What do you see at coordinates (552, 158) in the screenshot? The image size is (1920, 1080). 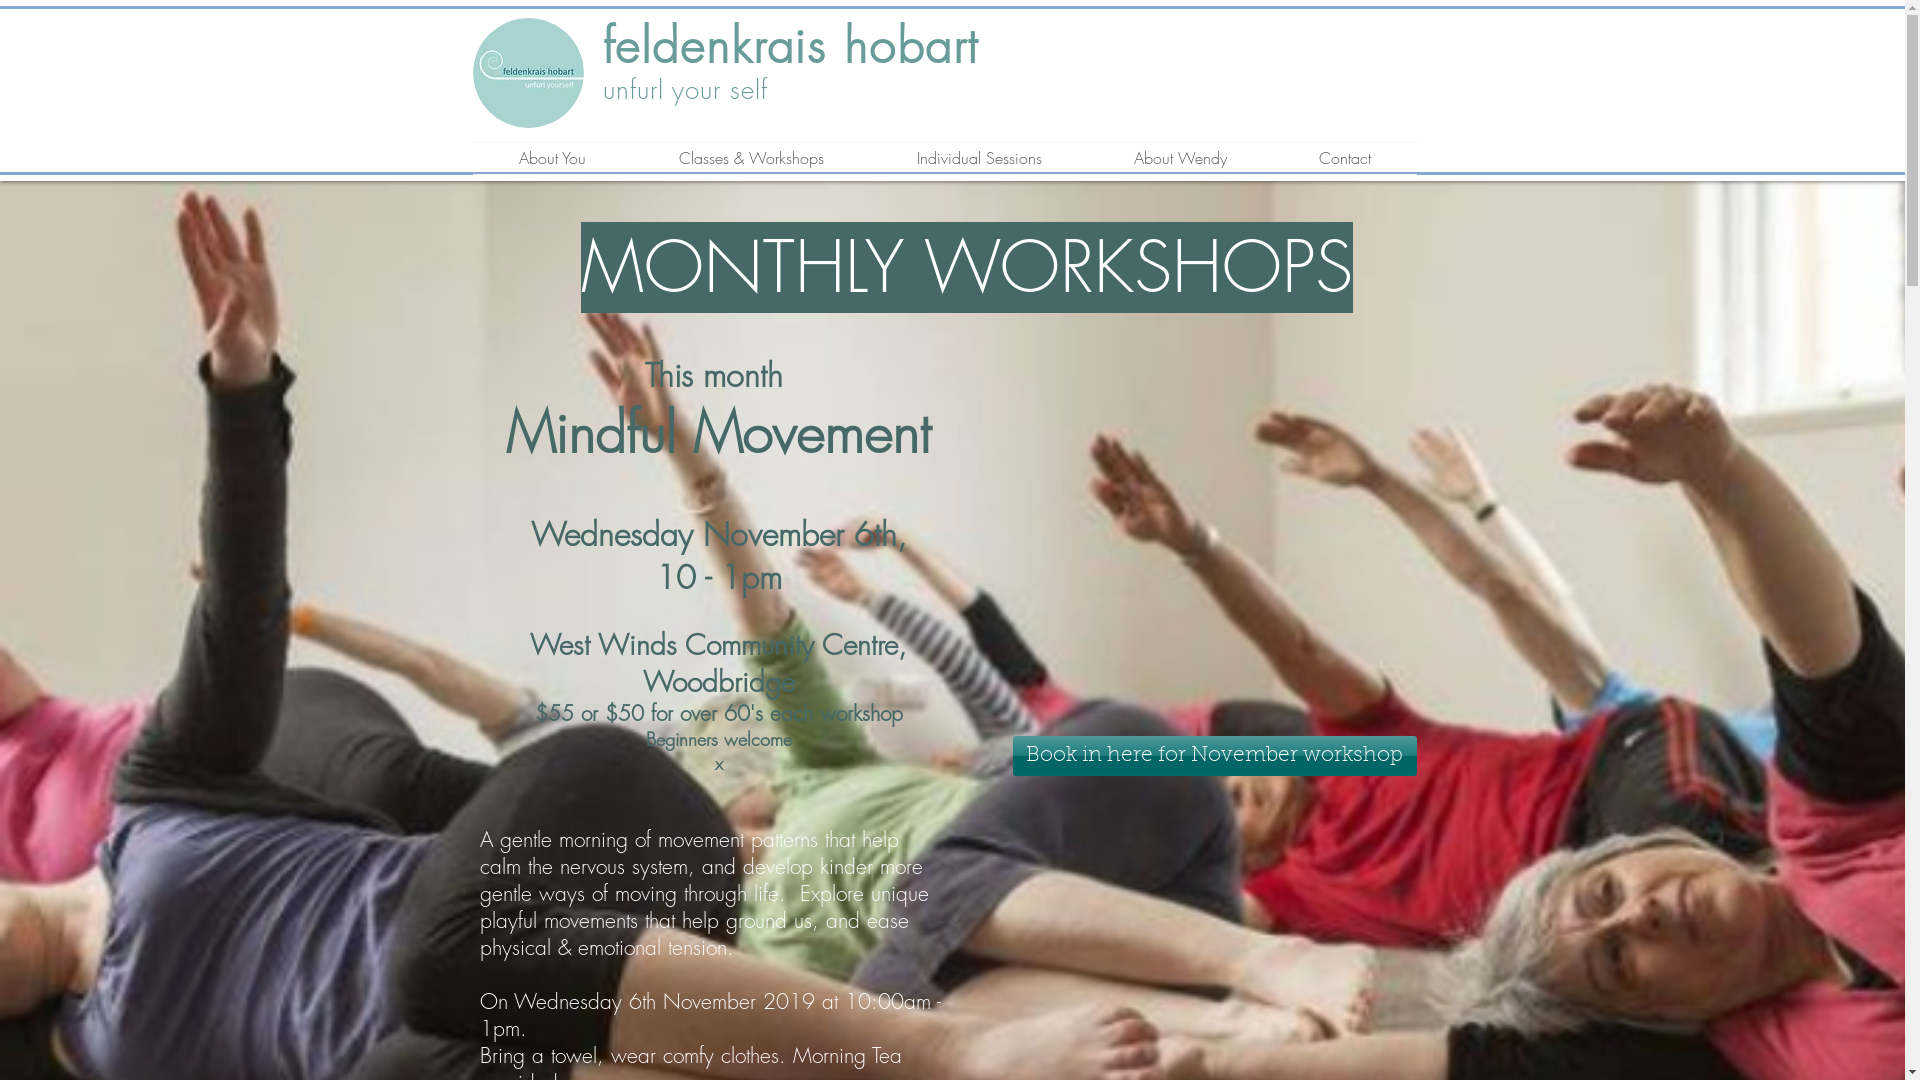 I see `About You` at bounding box center [552, 158].